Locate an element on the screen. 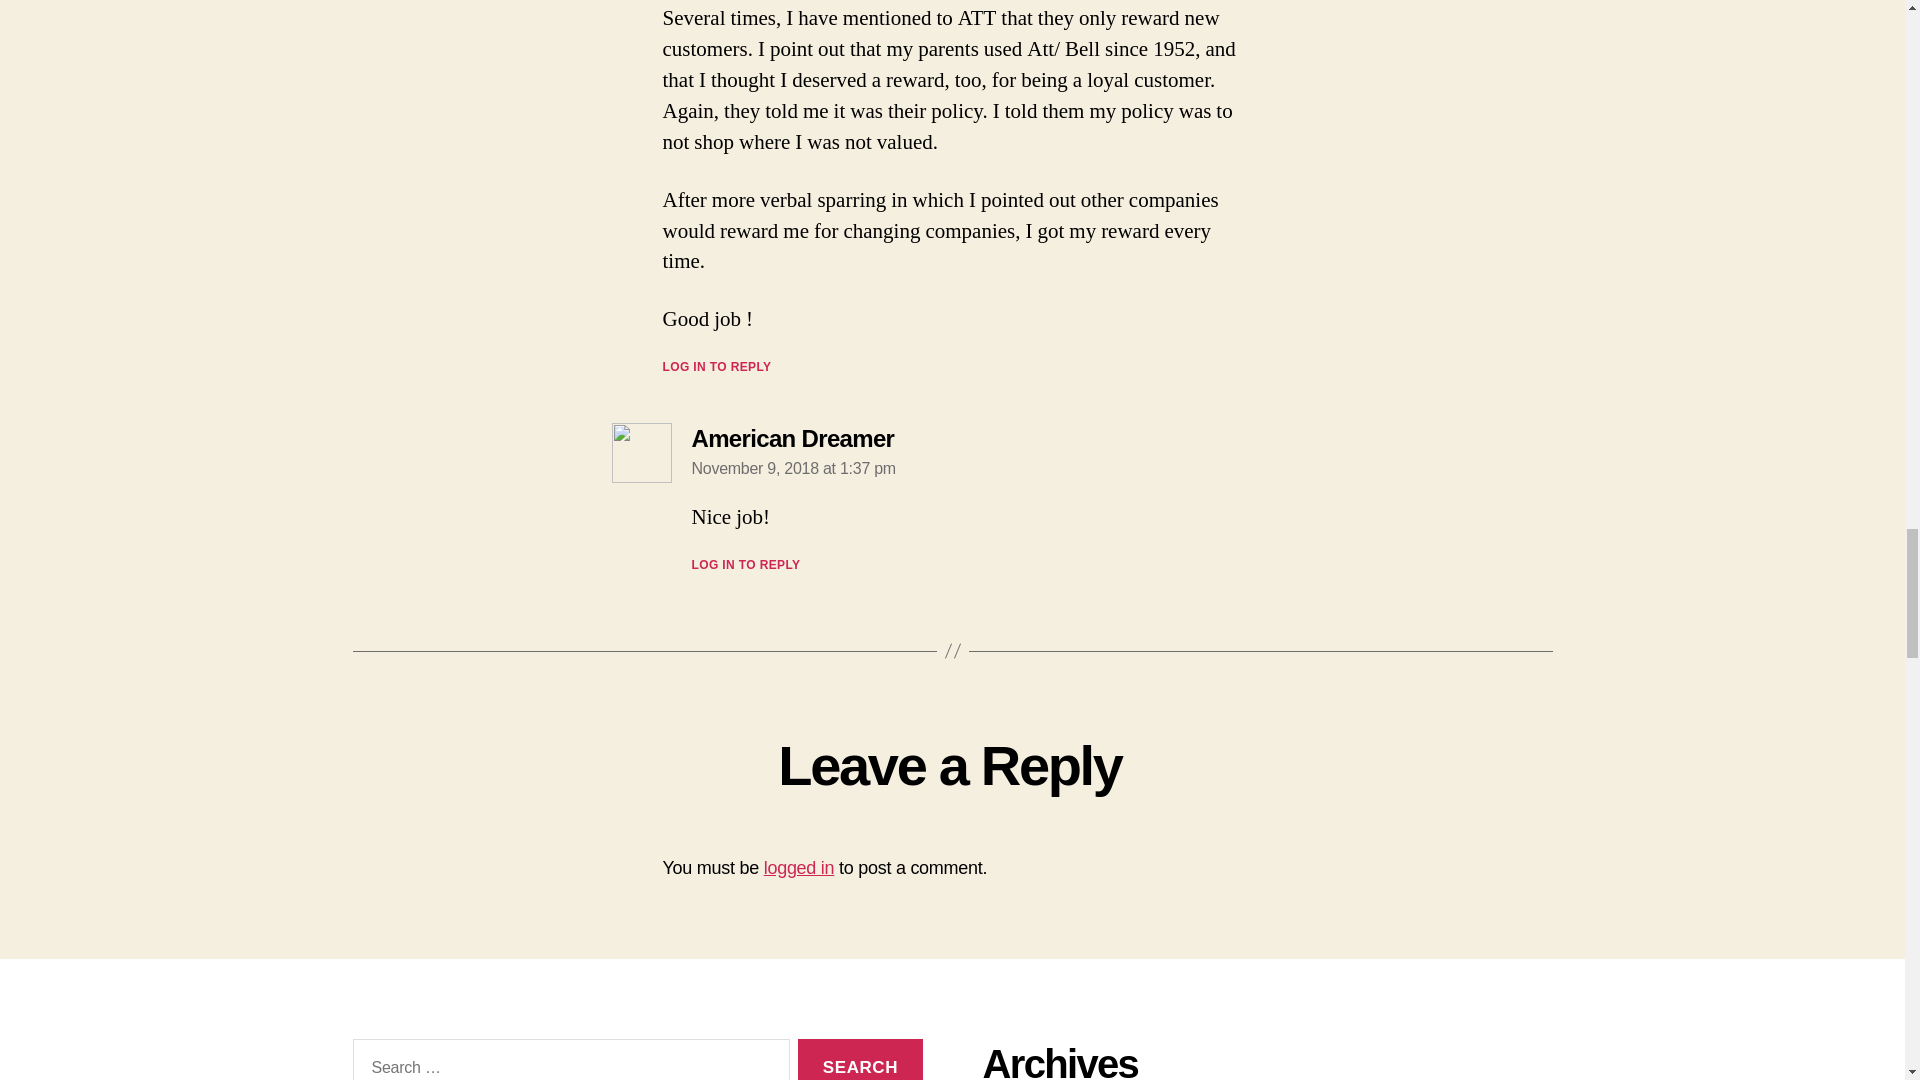 This screenshot has height=1080, width=1920. LOG IN TO REPLY is located at coordinates (746, 565).